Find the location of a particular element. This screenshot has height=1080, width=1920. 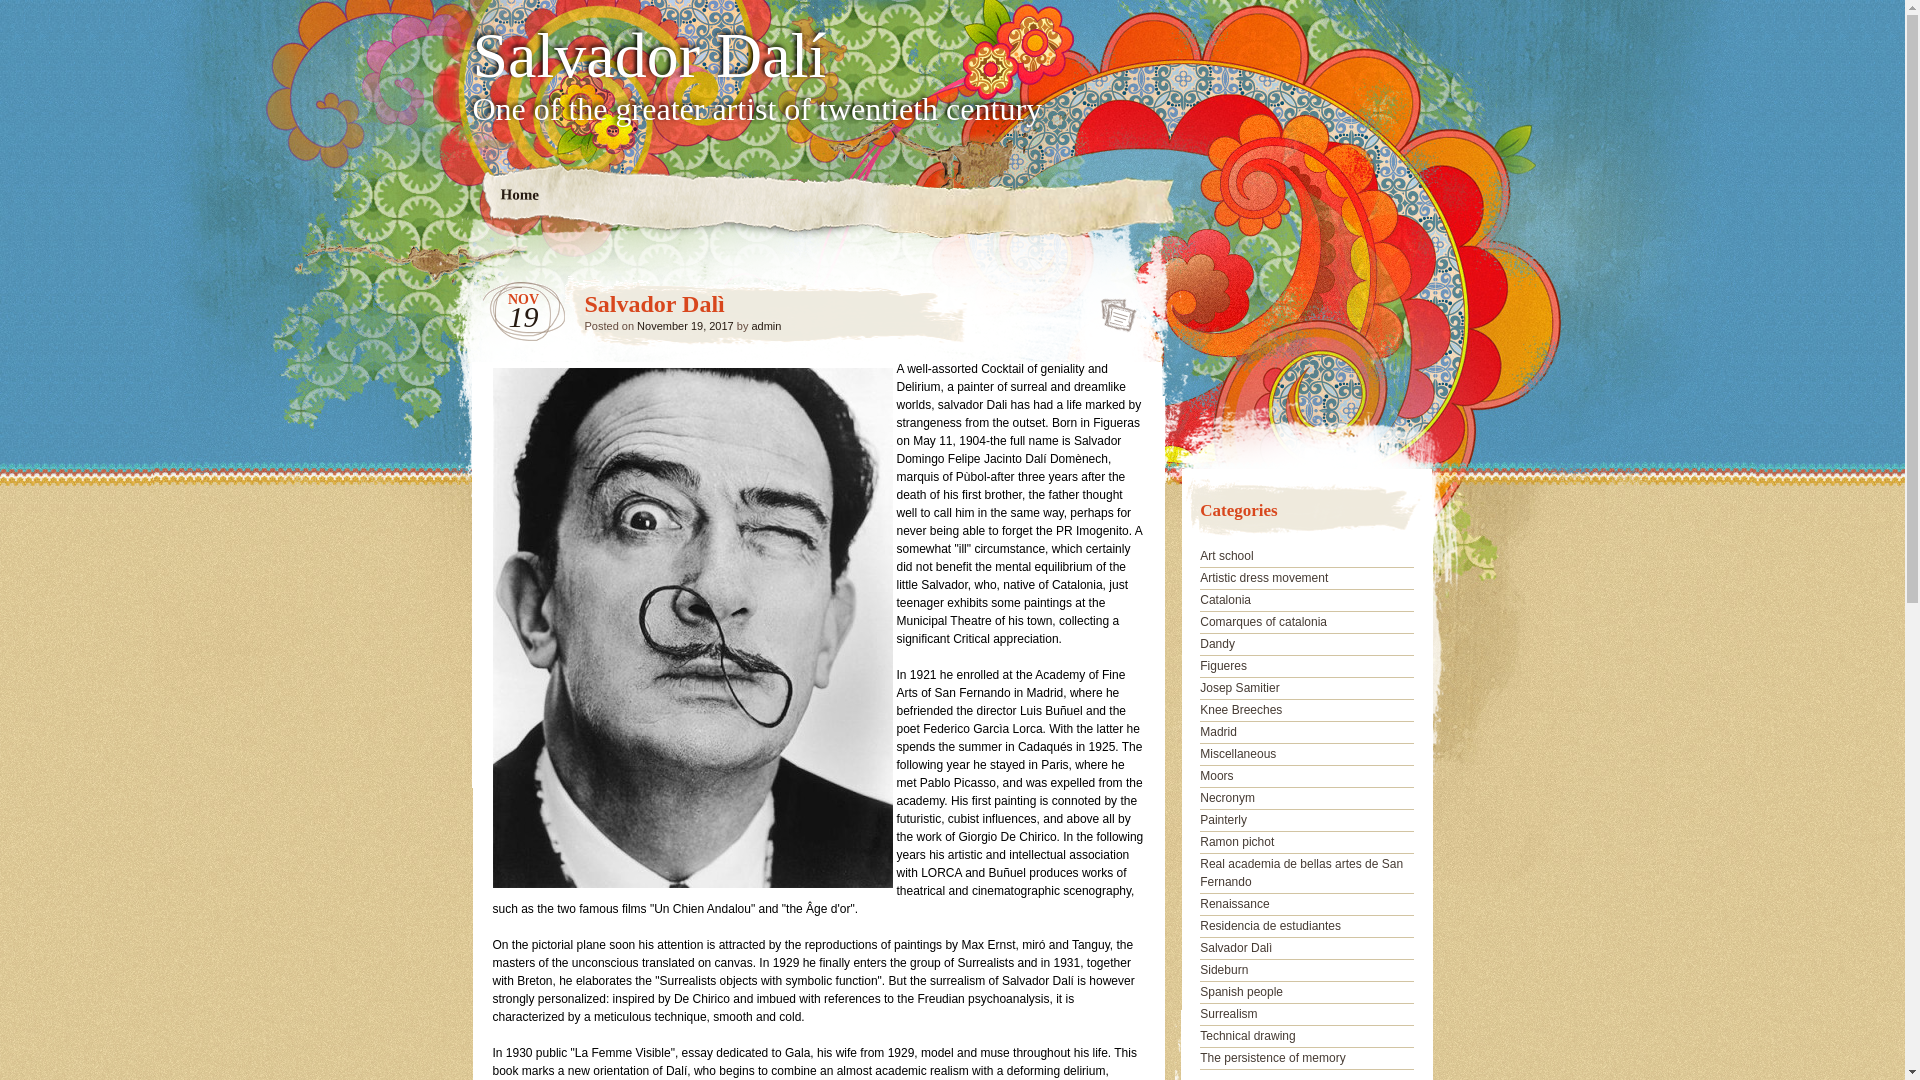

Sideburn is located at coordinates (1224, 970).